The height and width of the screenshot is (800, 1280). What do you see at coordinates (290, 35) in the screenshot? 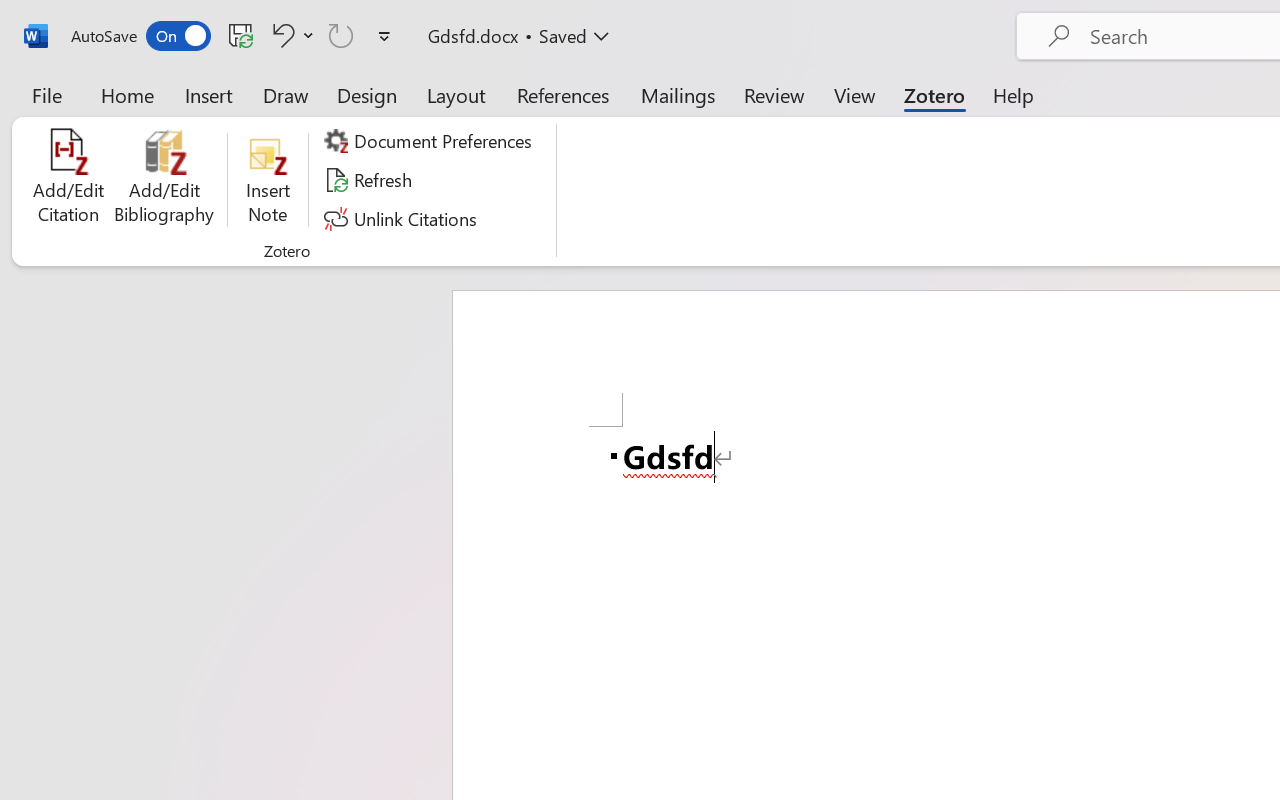
I see `Undo <ApplyStyleToDoc>b__0` at bounding box center [290, 35].